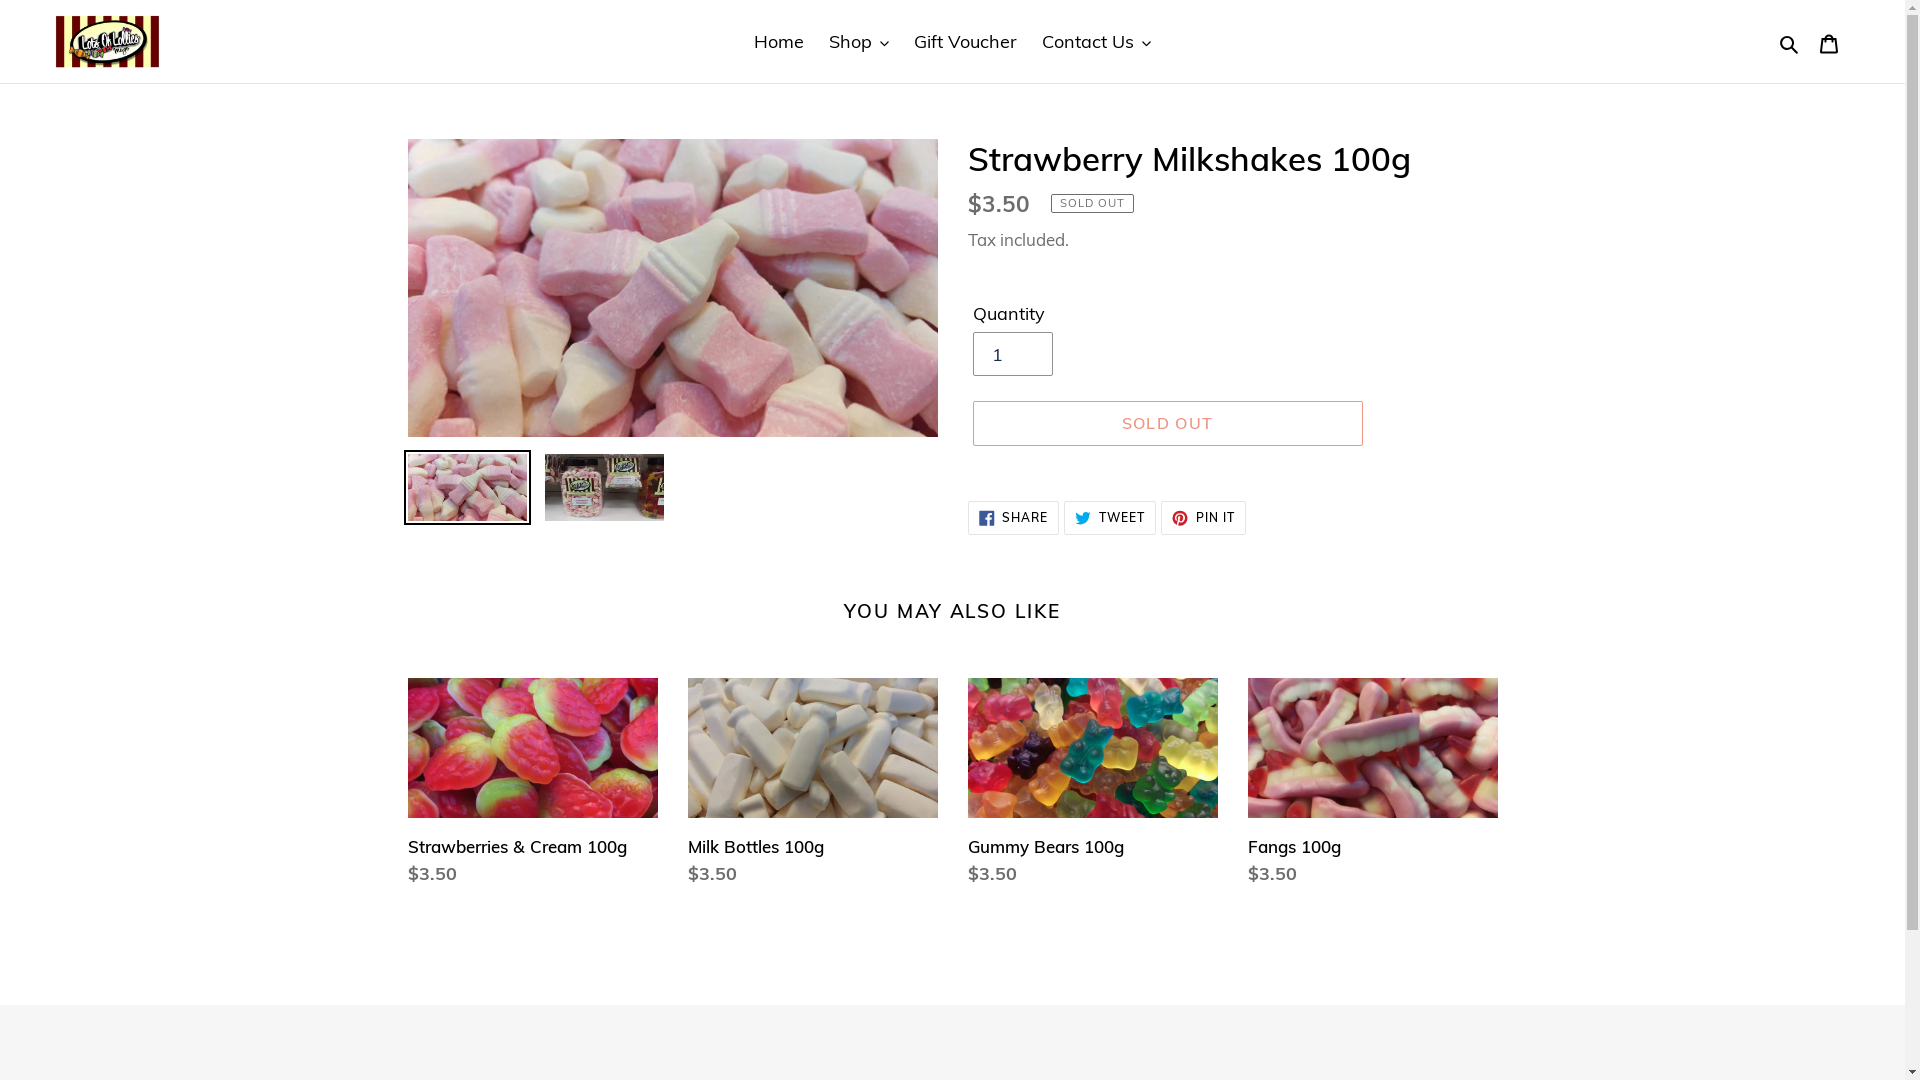  I want to click on SHARE
SHARE ON FACEBOOK, so click(1014, 518).